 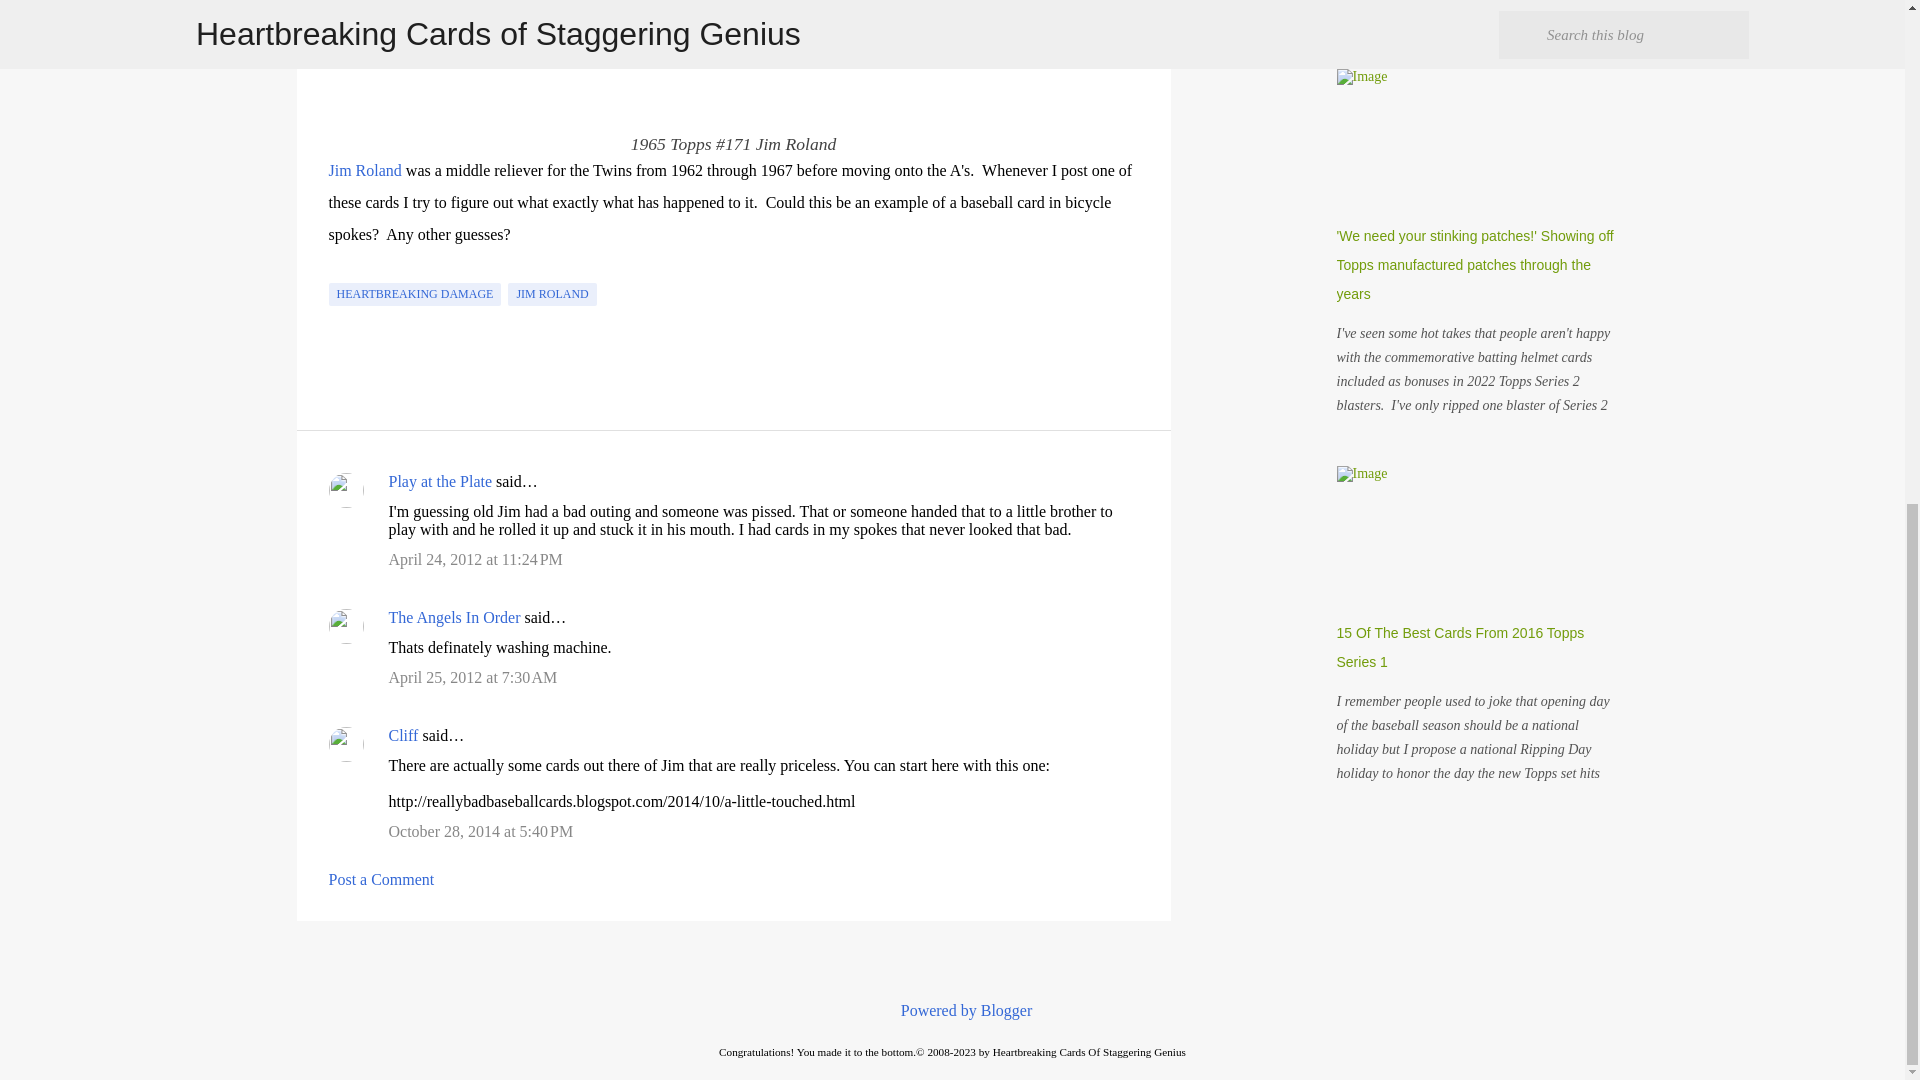 I want to click on Post a Comment, so click(x=380, y=878).